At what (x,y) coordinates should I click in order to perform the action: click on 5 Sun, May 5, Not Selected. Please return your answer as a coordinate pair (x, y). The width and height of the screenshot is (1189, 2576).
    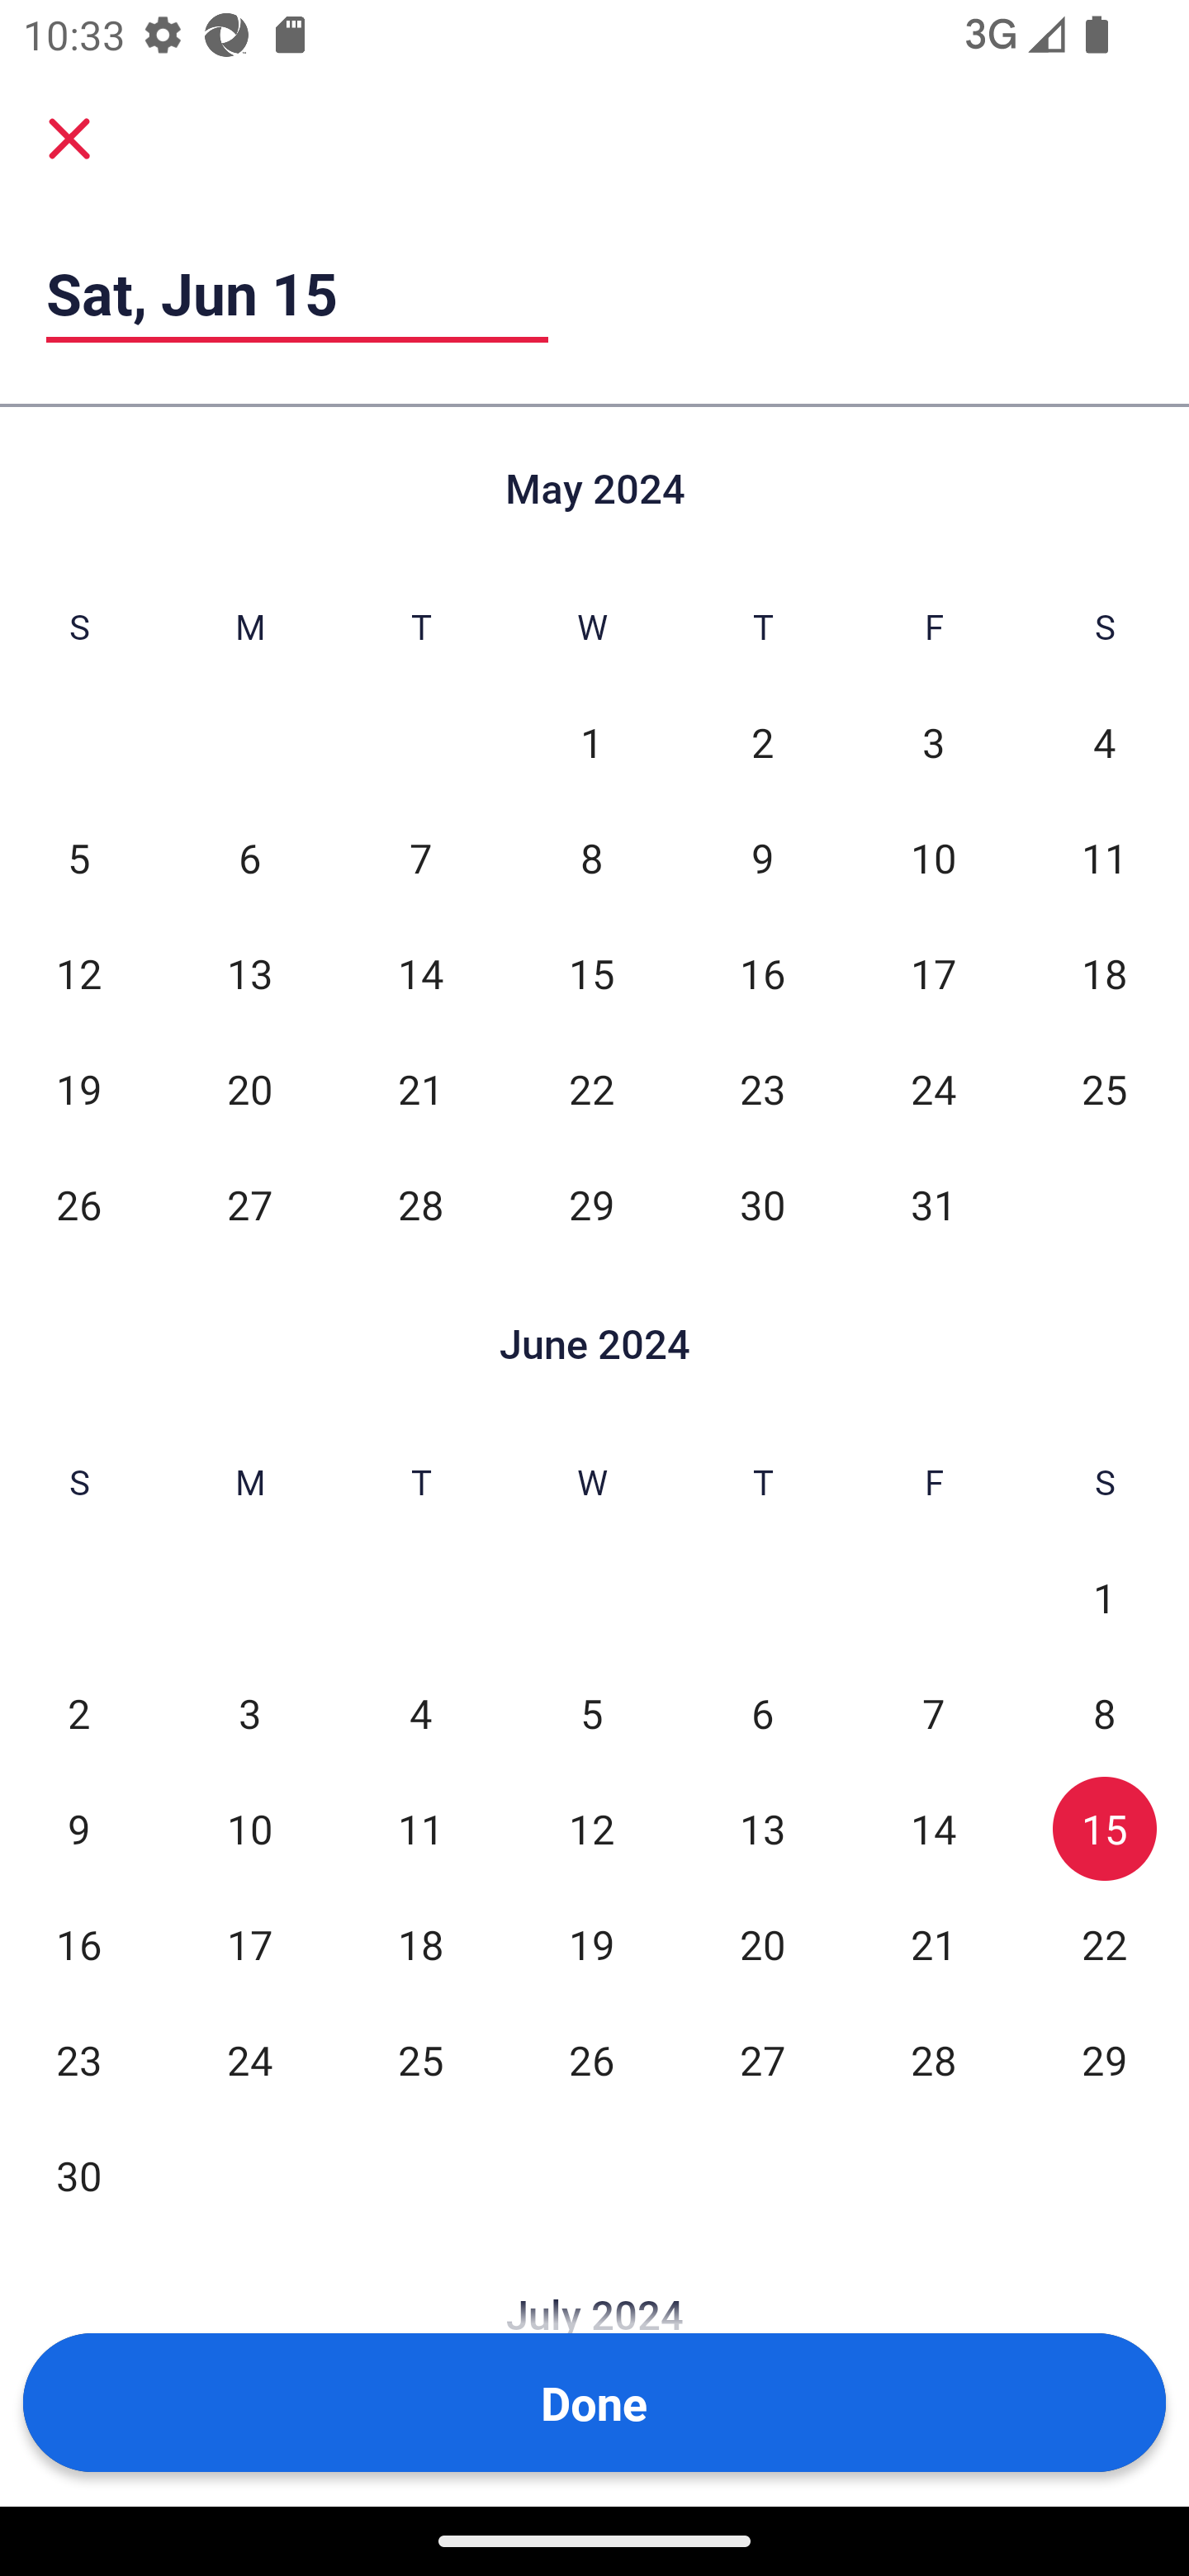
    Looking at the image, I should click on (78, 857).